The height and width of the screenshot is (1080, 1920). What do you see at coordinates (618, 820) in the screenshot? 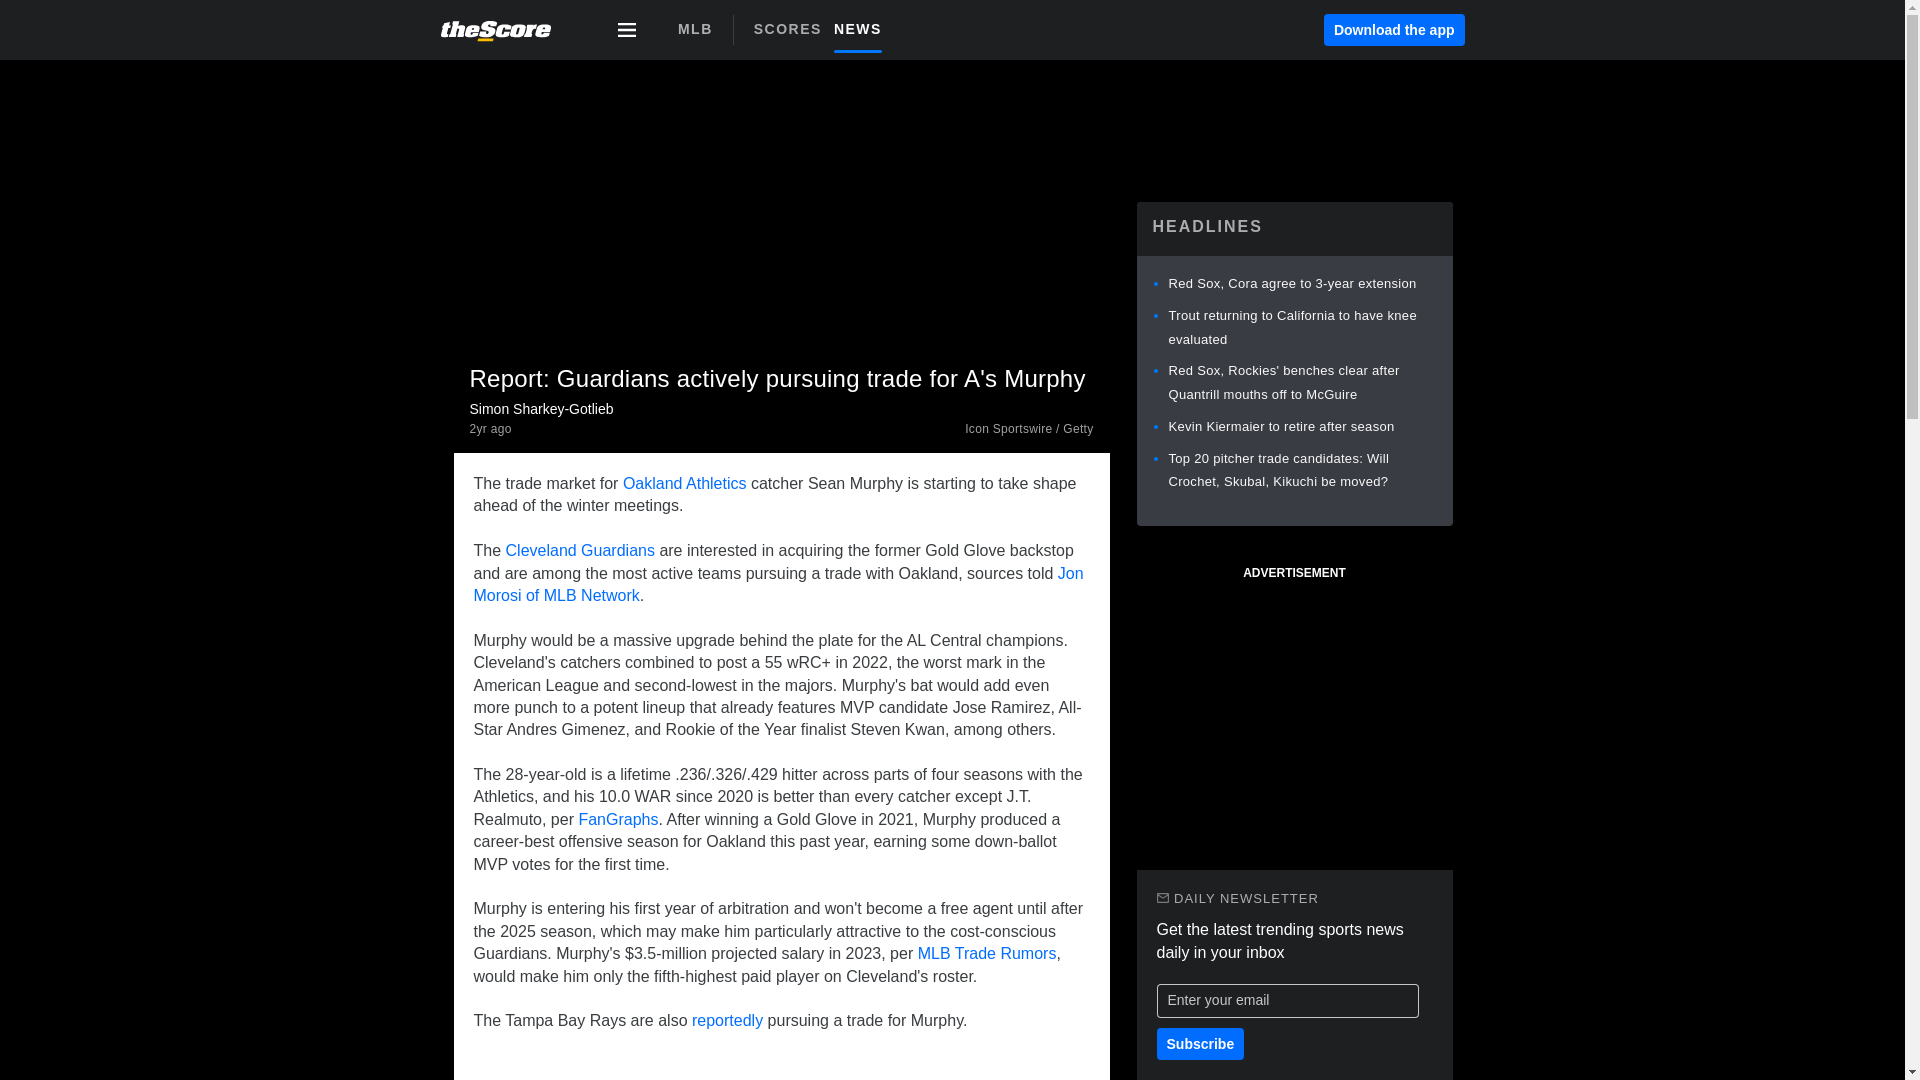
I see `Oakland Athletics` at bounding box center [618, 820].